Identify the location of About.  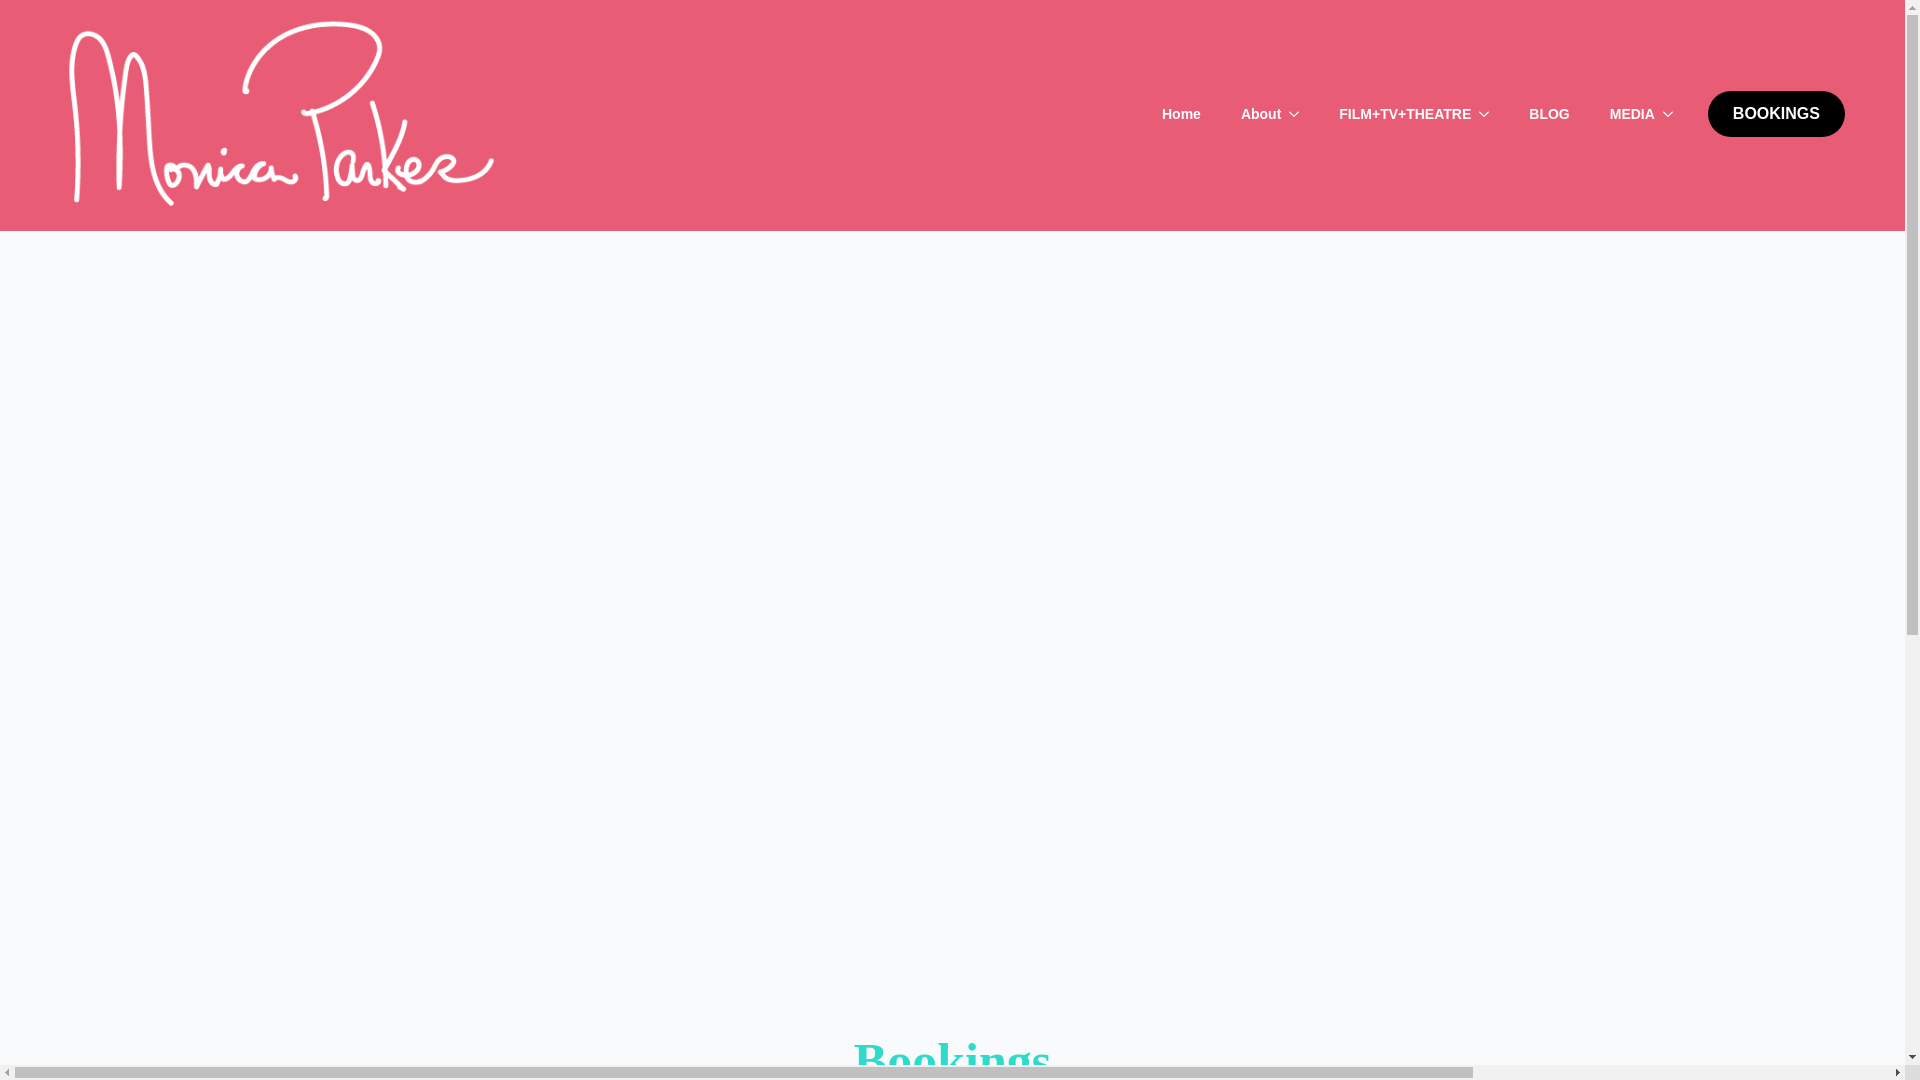
(1250, 114).